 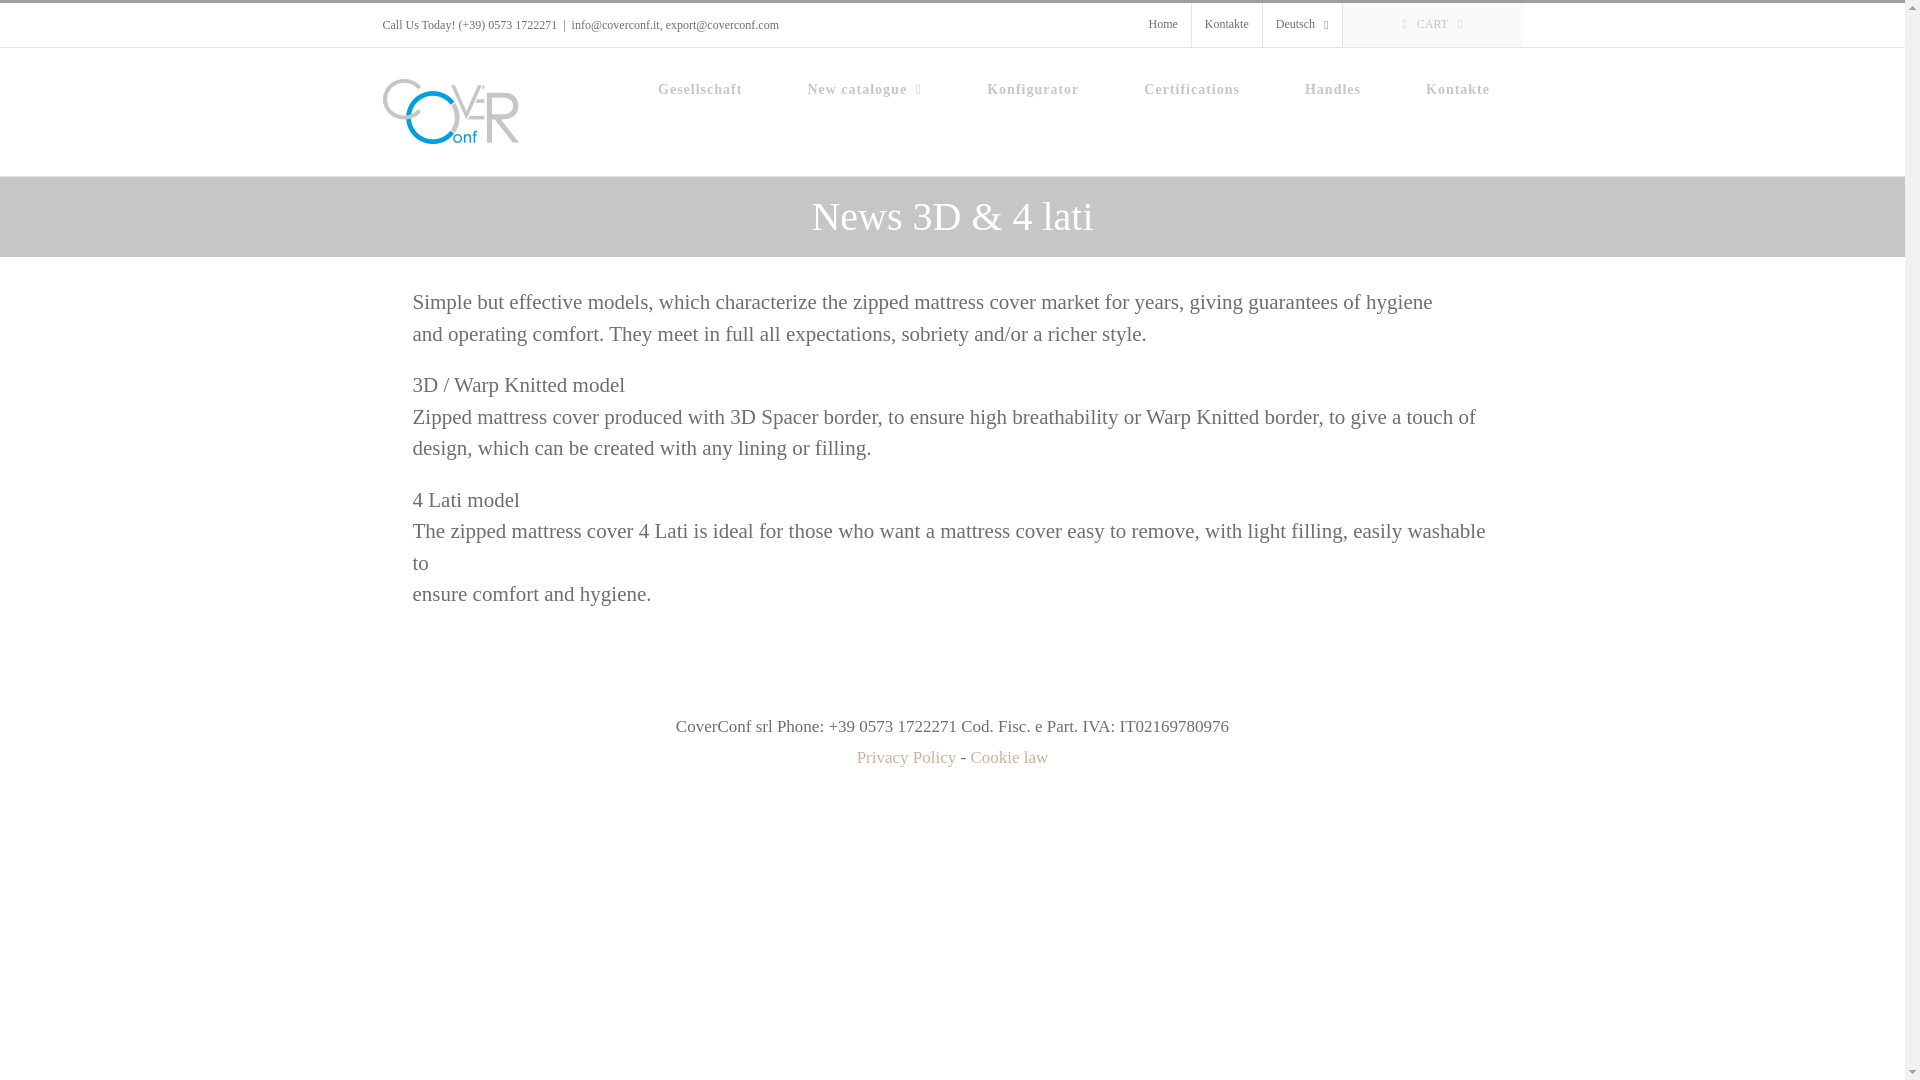 I want to click on Kontakte, so click(x=1226, y=25).